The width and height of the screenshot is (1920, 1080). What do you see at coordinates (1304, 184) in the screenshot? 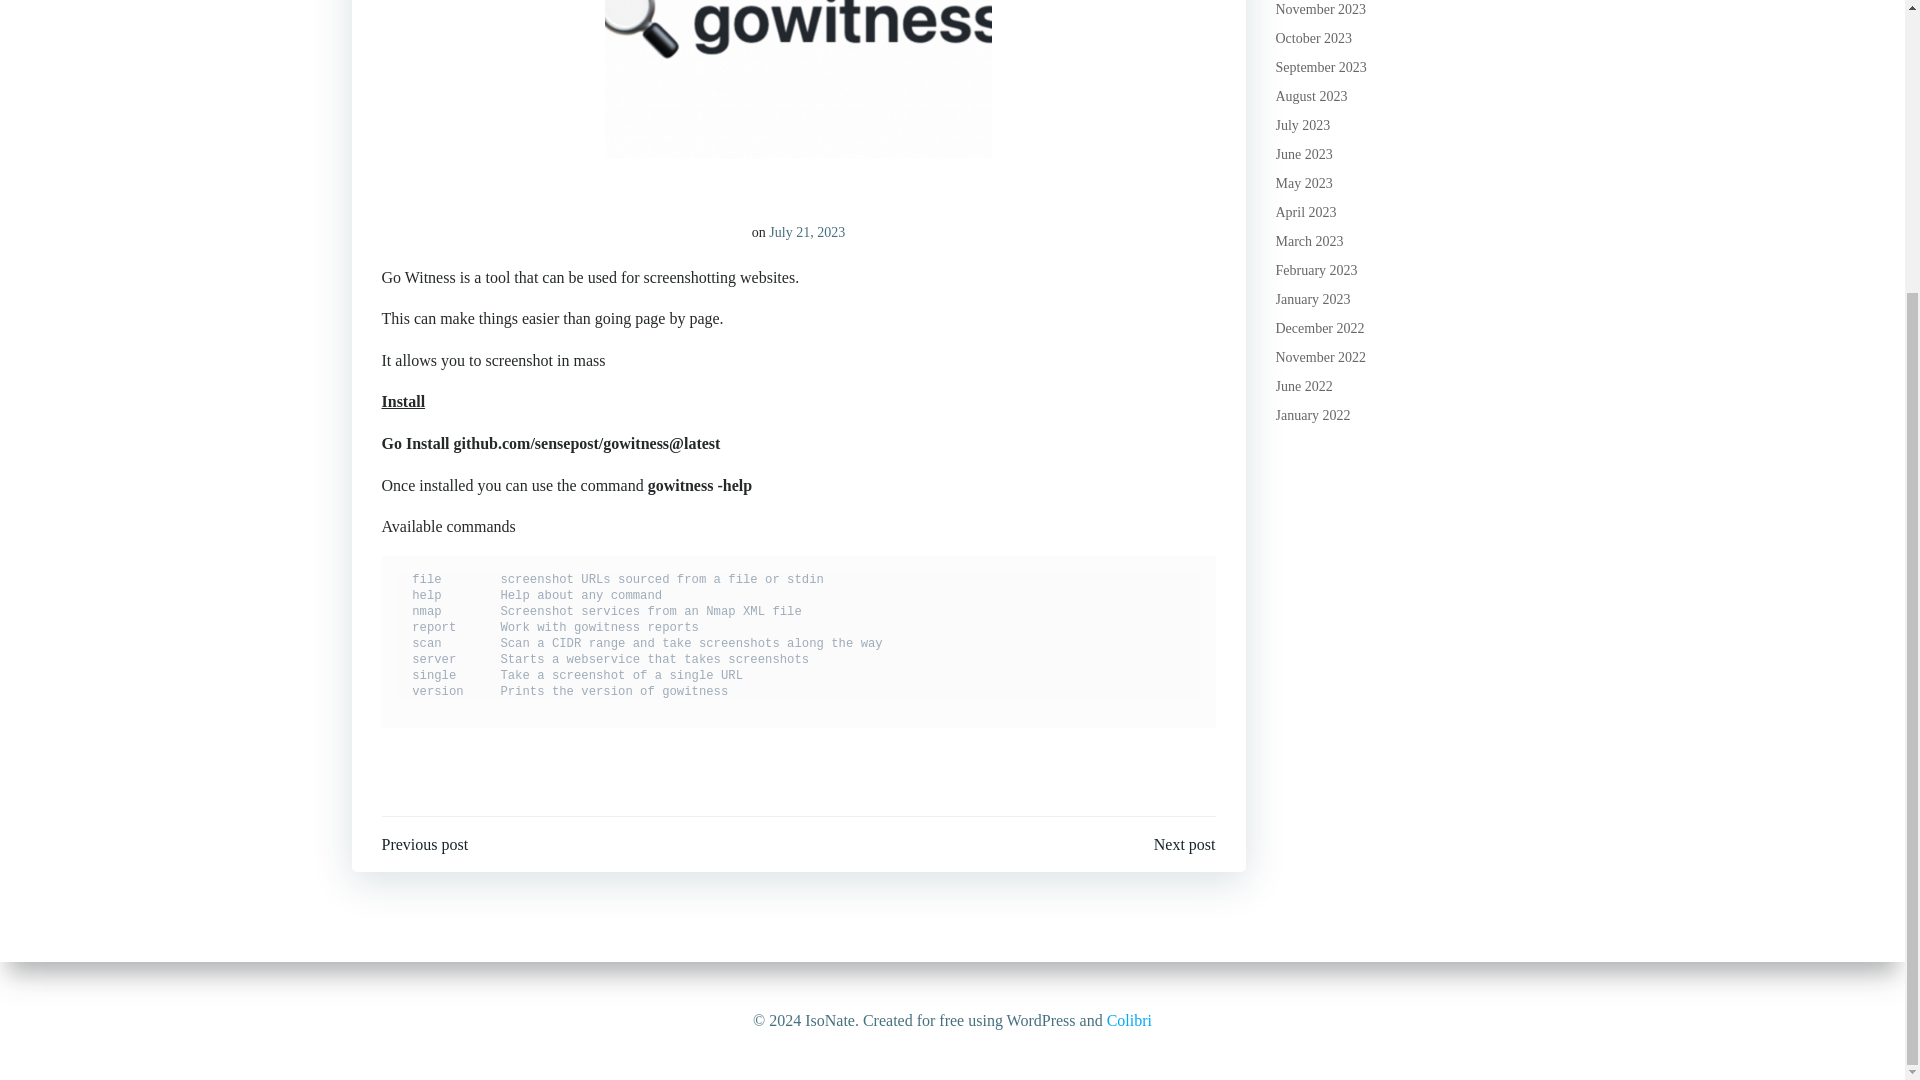
I see `May 2023` at bounding box center [1304, 184].